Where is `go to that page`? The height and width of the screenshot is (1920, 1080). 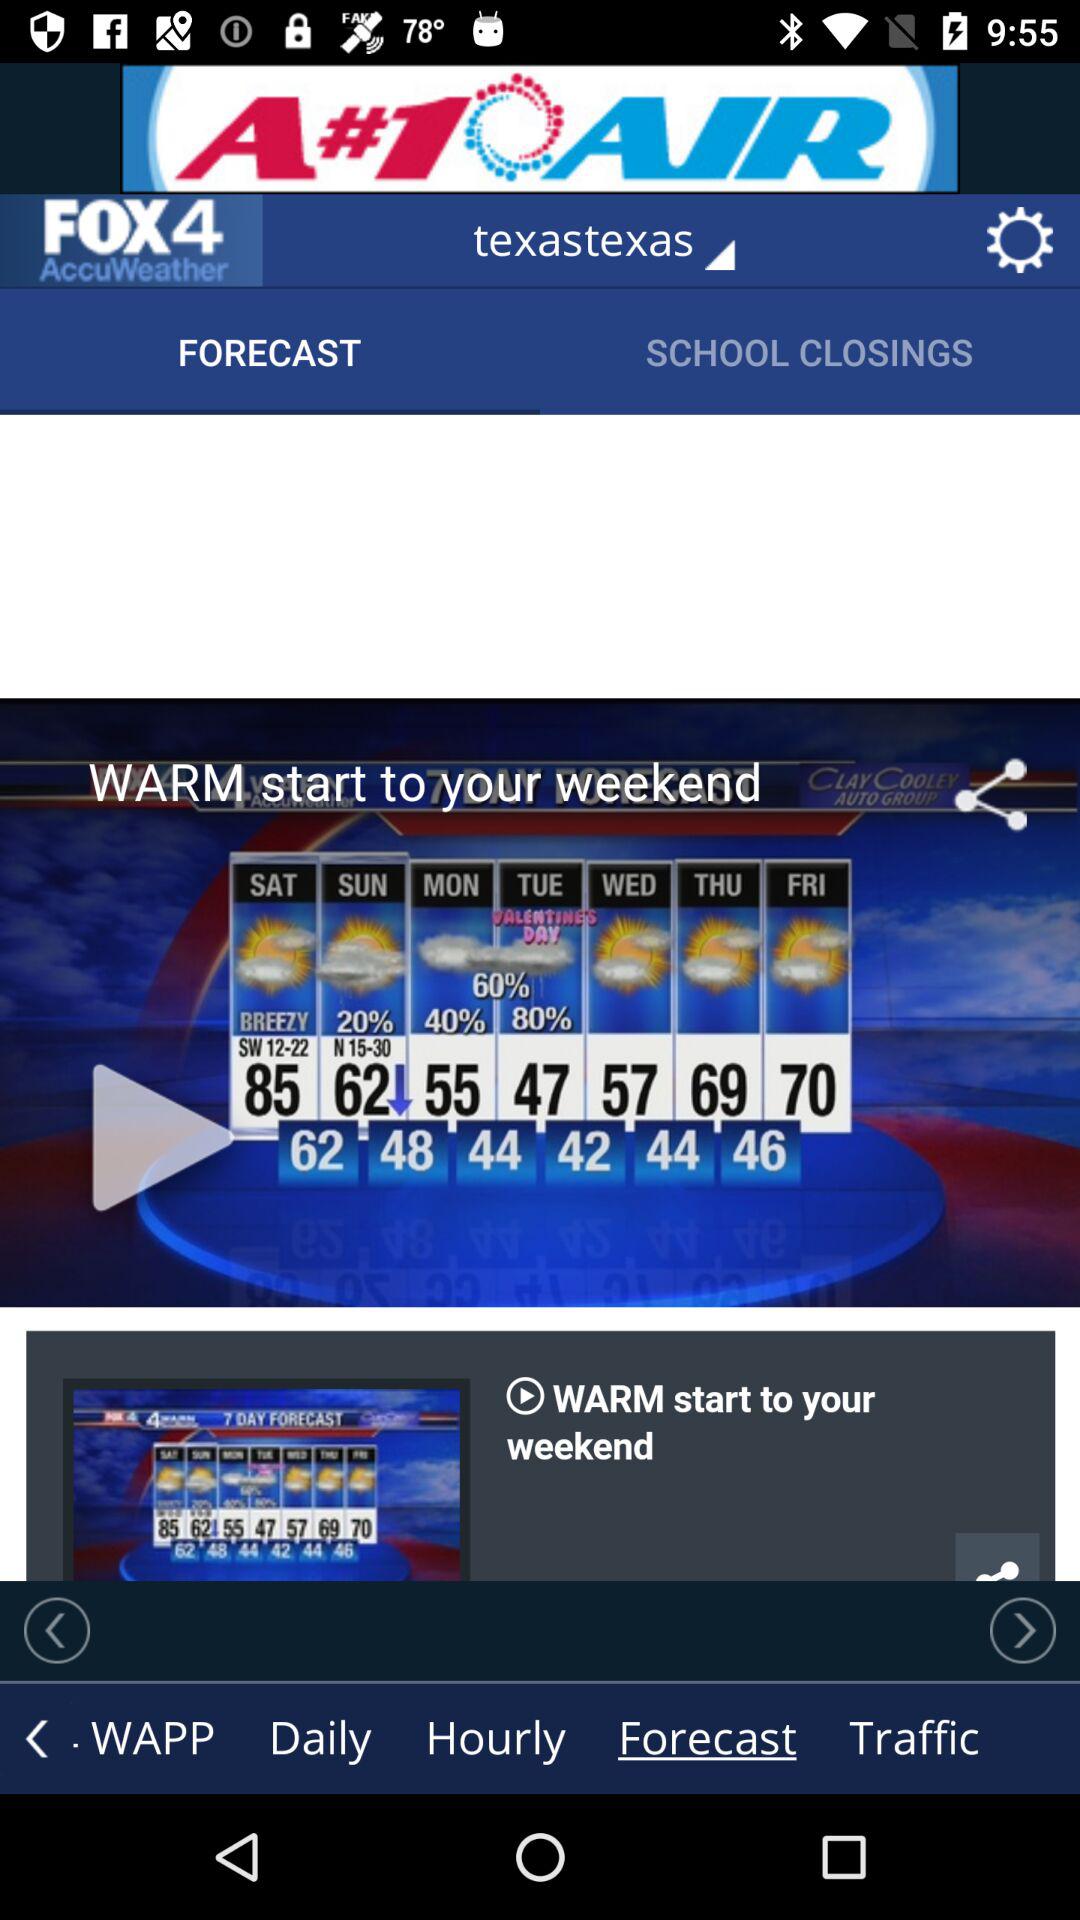
go to that page is located at coordinates (131, 240).